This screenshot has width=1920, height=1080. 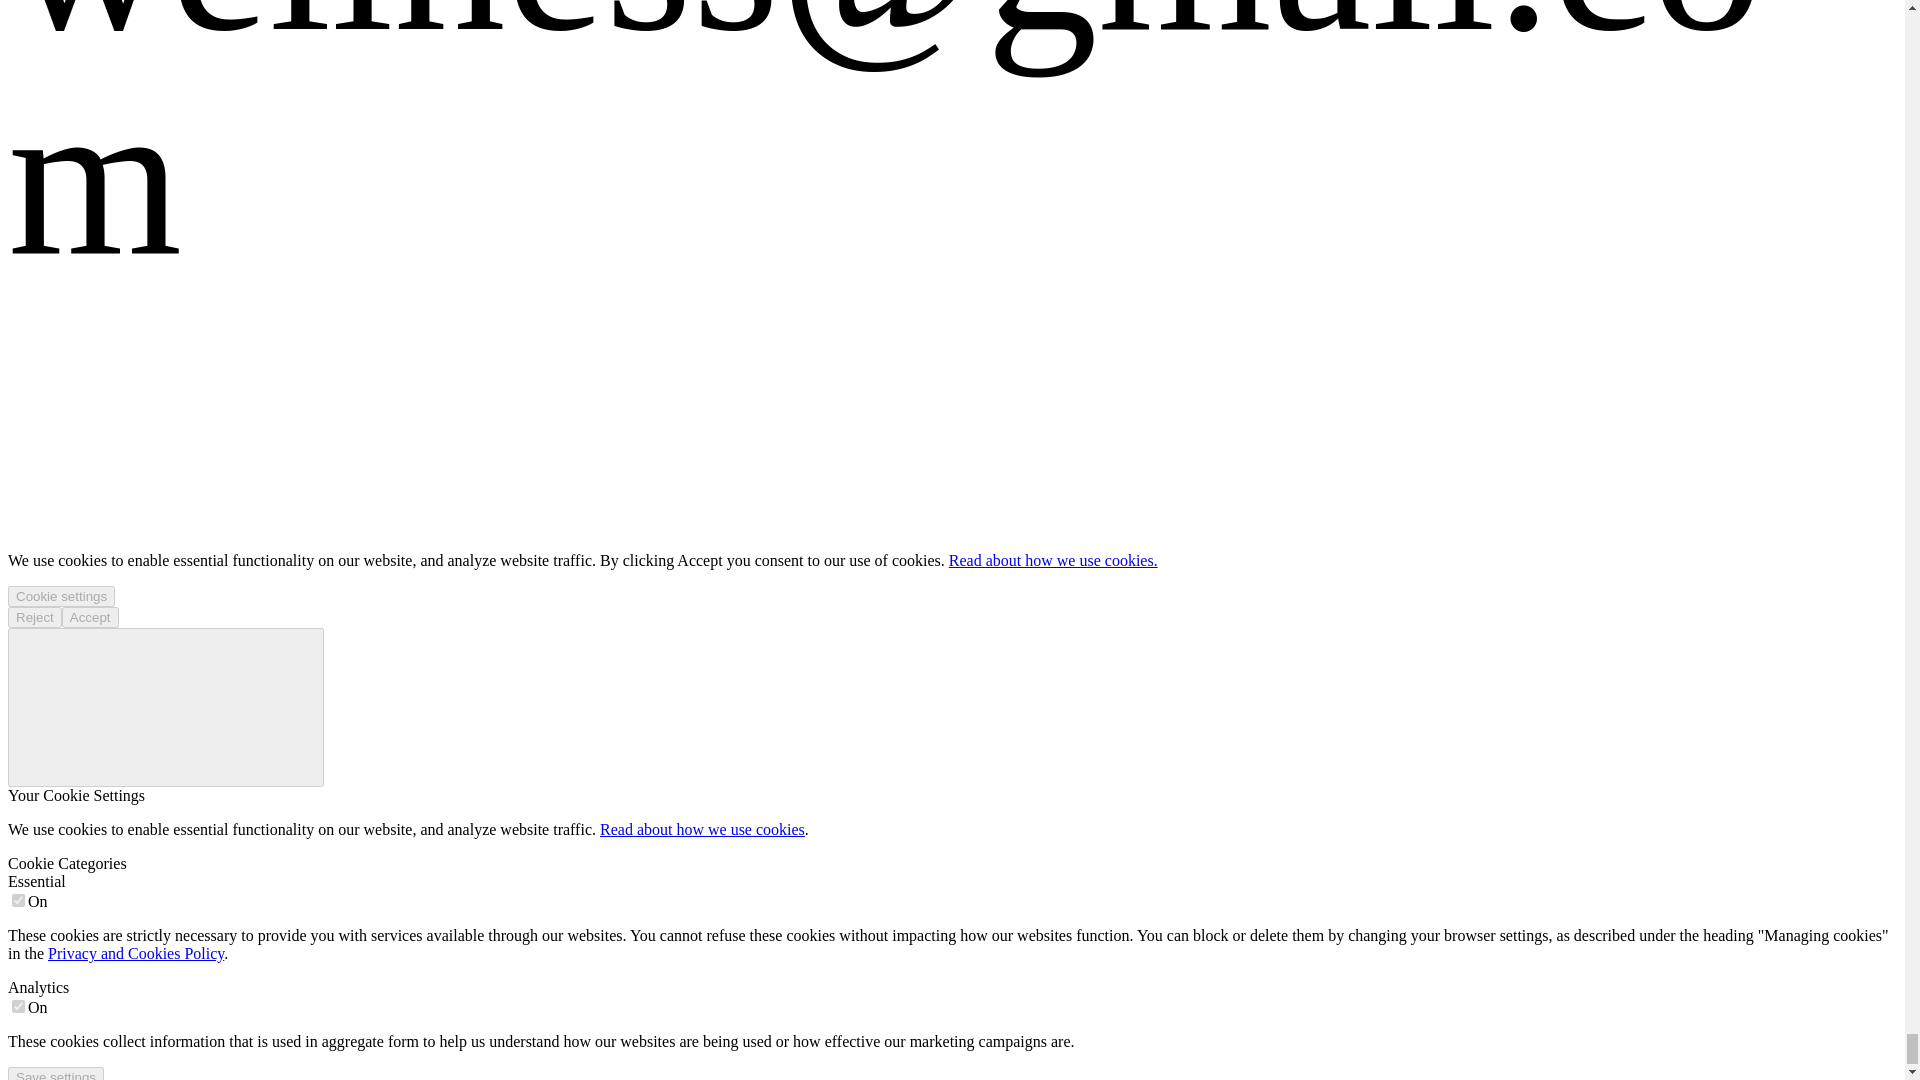 I want to click on Cookie settings, so click(x=61, y=596).